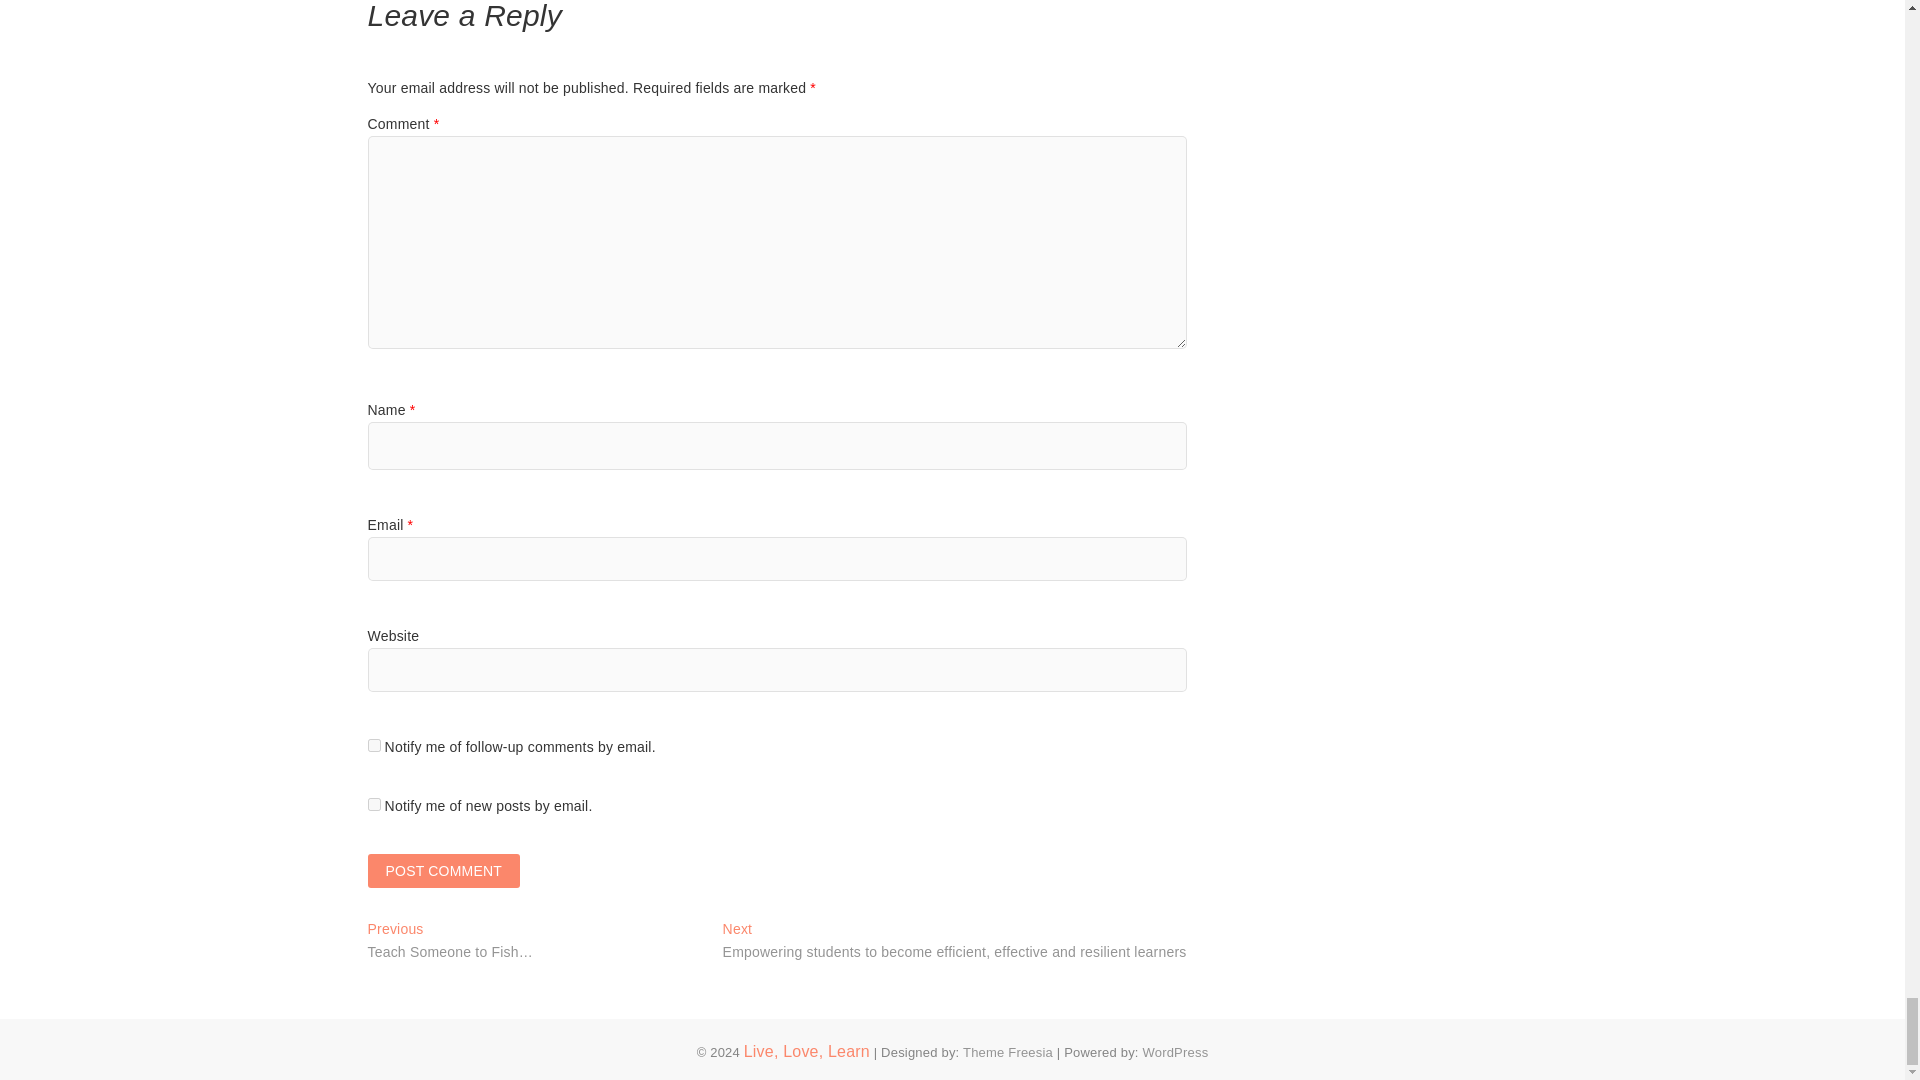 This screenshot has height=1080, width=1920. Describe the element at coordinates (1008, 1052) in the screenshot. I see `Theme Freesia` at that location.